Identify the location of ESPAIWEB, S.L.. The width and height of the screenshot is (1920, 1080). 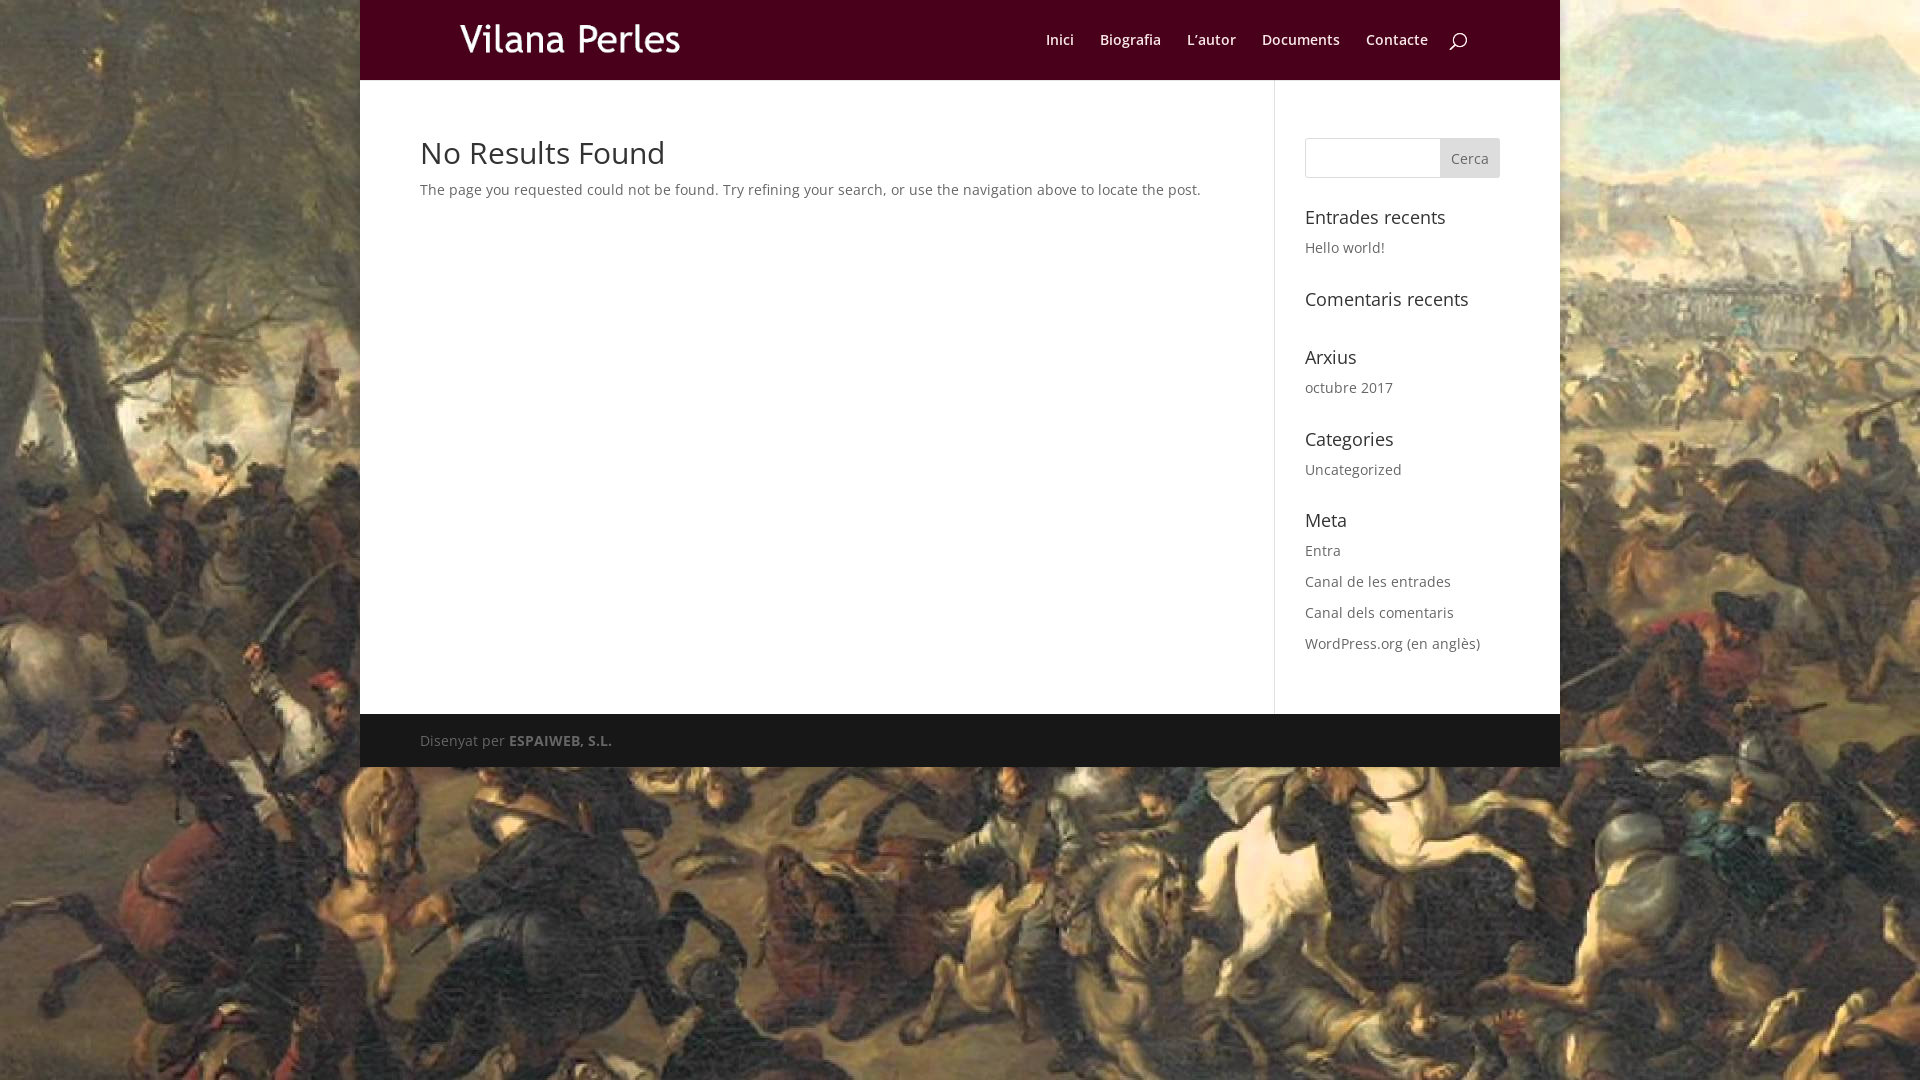
(560, 740).